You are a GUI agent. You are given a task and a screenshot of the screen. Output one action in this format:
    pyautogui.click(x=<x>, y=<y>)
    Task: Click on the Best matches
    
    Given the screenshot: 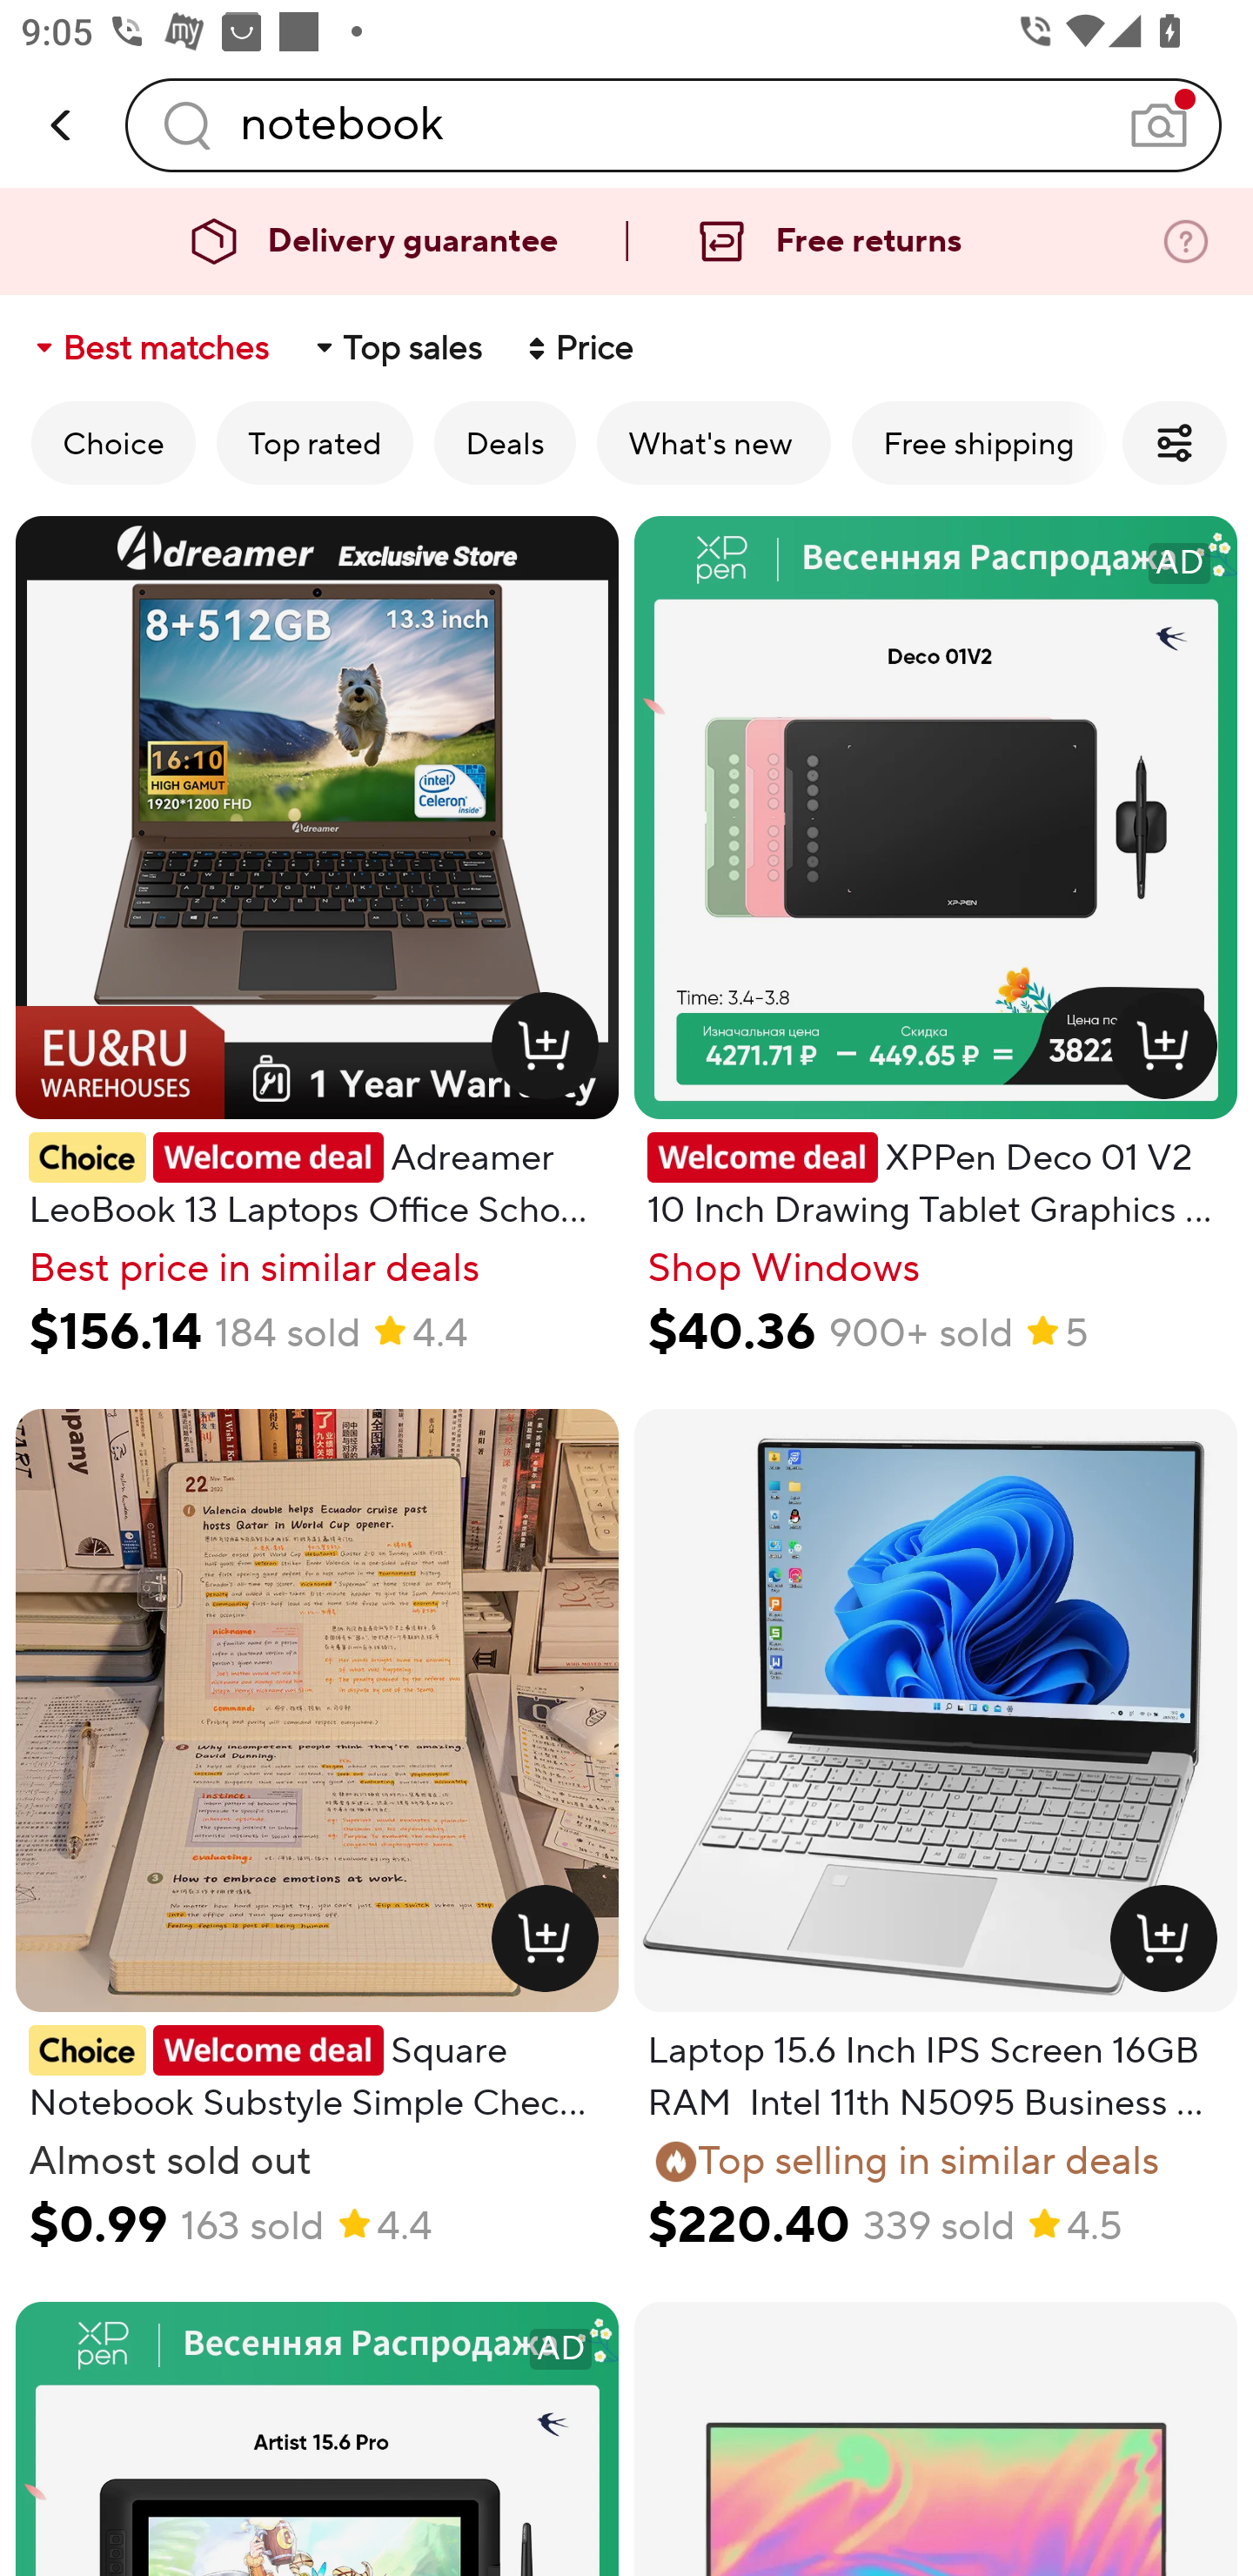 What is the action you would take?
    pyautogui.click(x=150, y=348)
    